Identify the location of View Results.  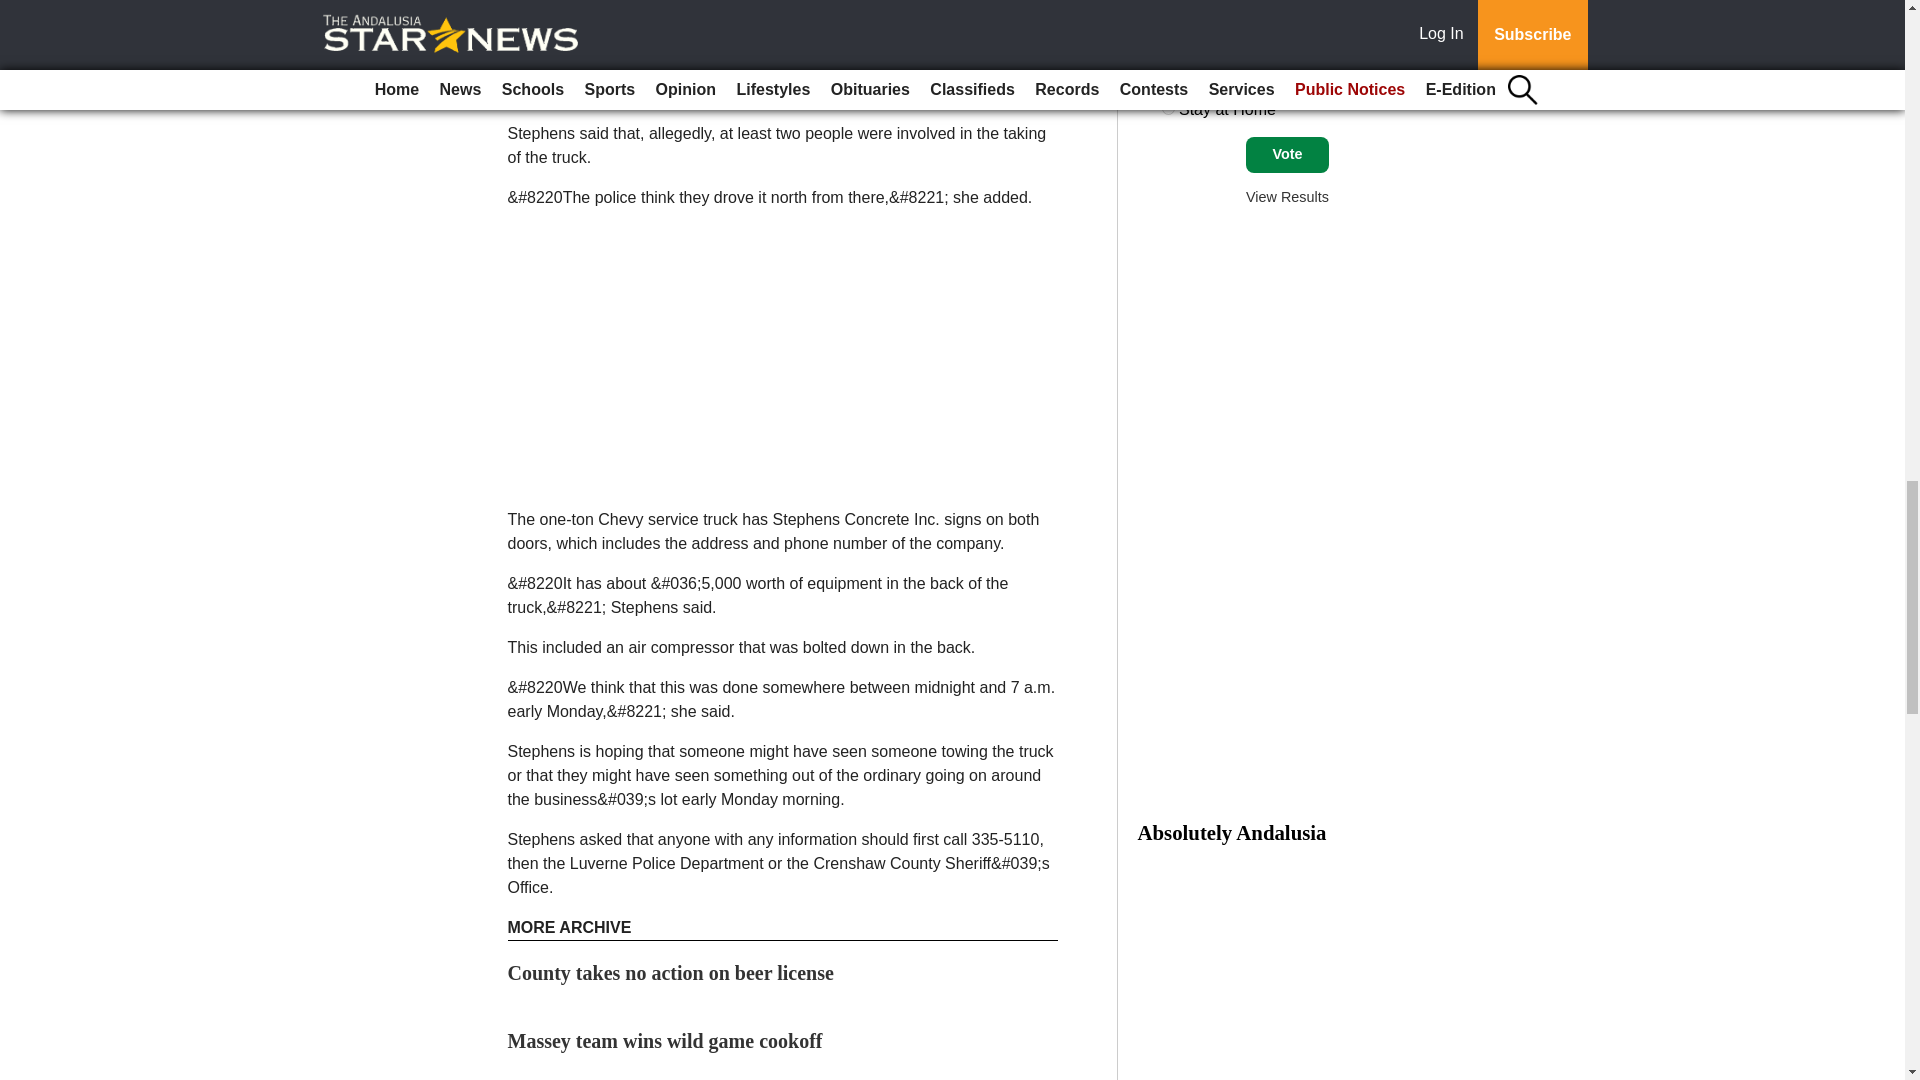
(1287, 197).